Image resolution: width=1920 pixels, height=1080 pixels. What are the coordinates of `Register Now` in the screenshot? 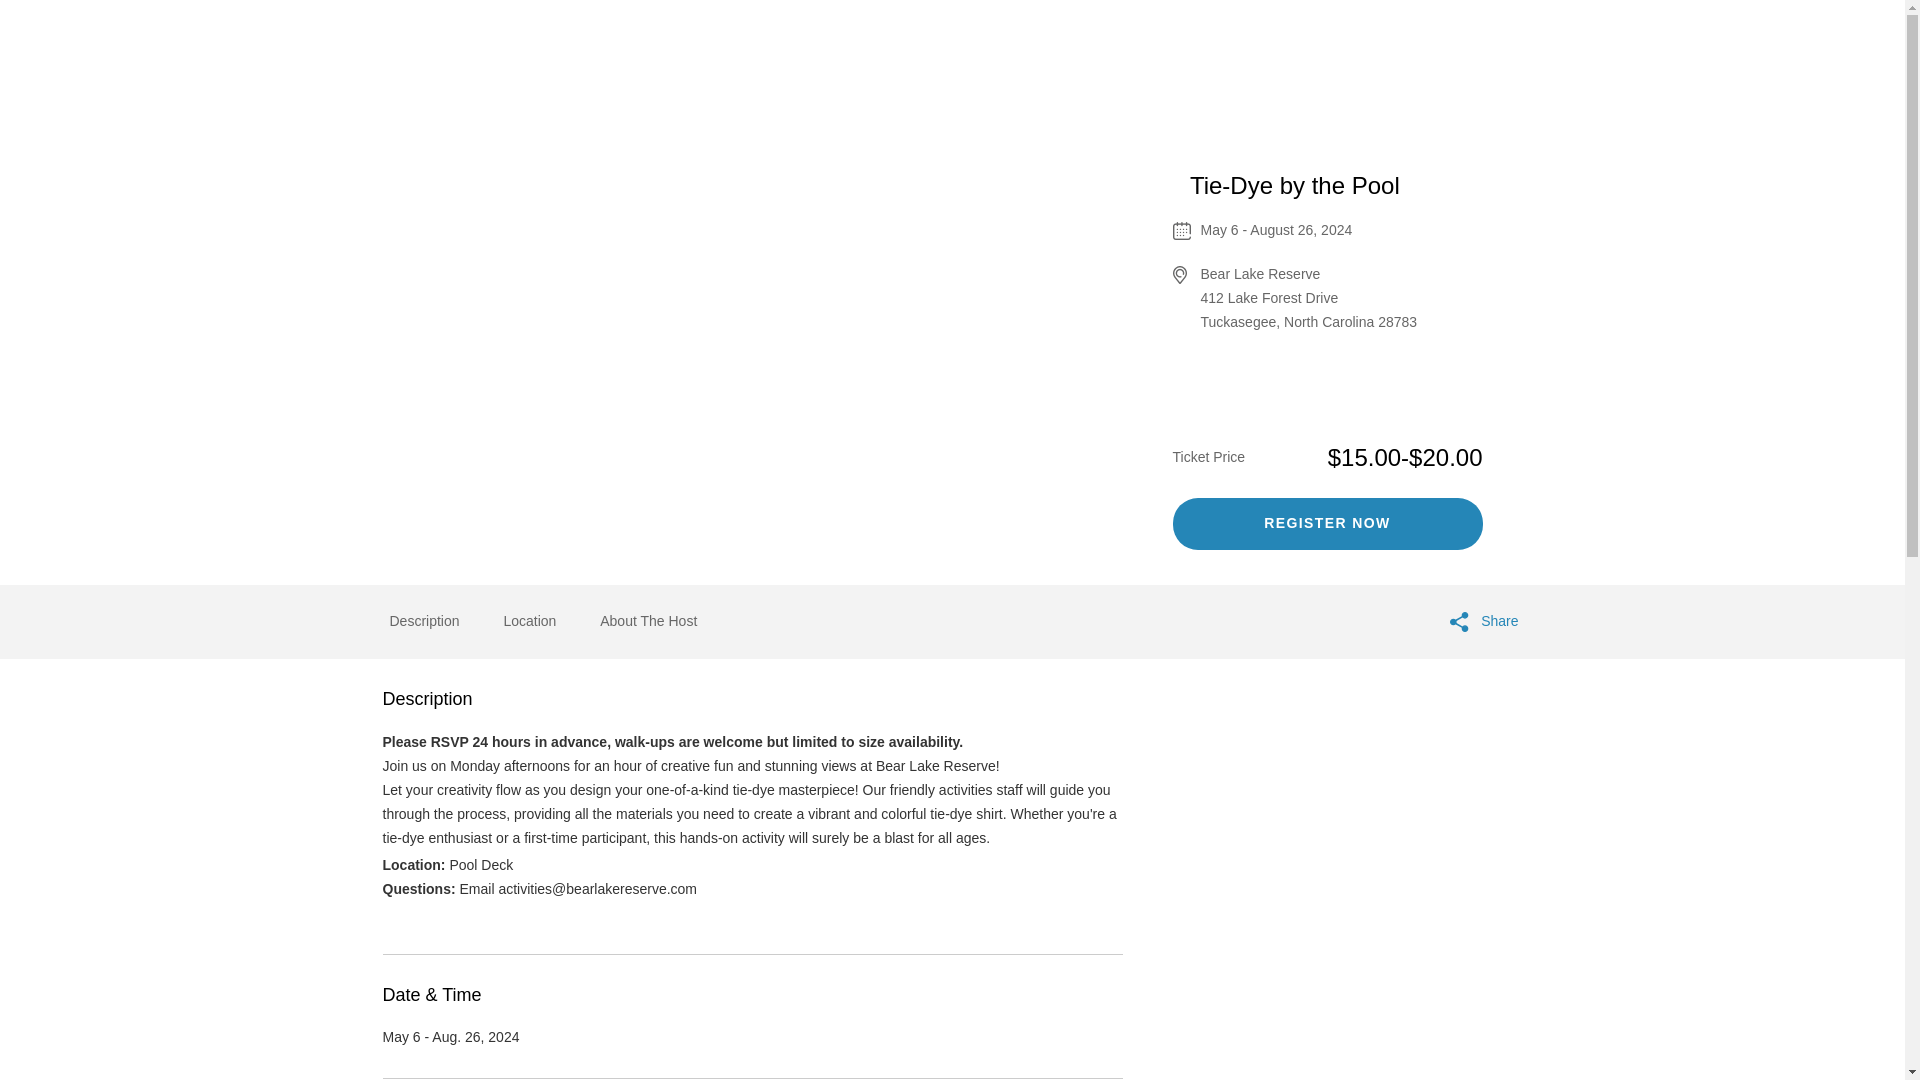 It's located at (1326, 523).